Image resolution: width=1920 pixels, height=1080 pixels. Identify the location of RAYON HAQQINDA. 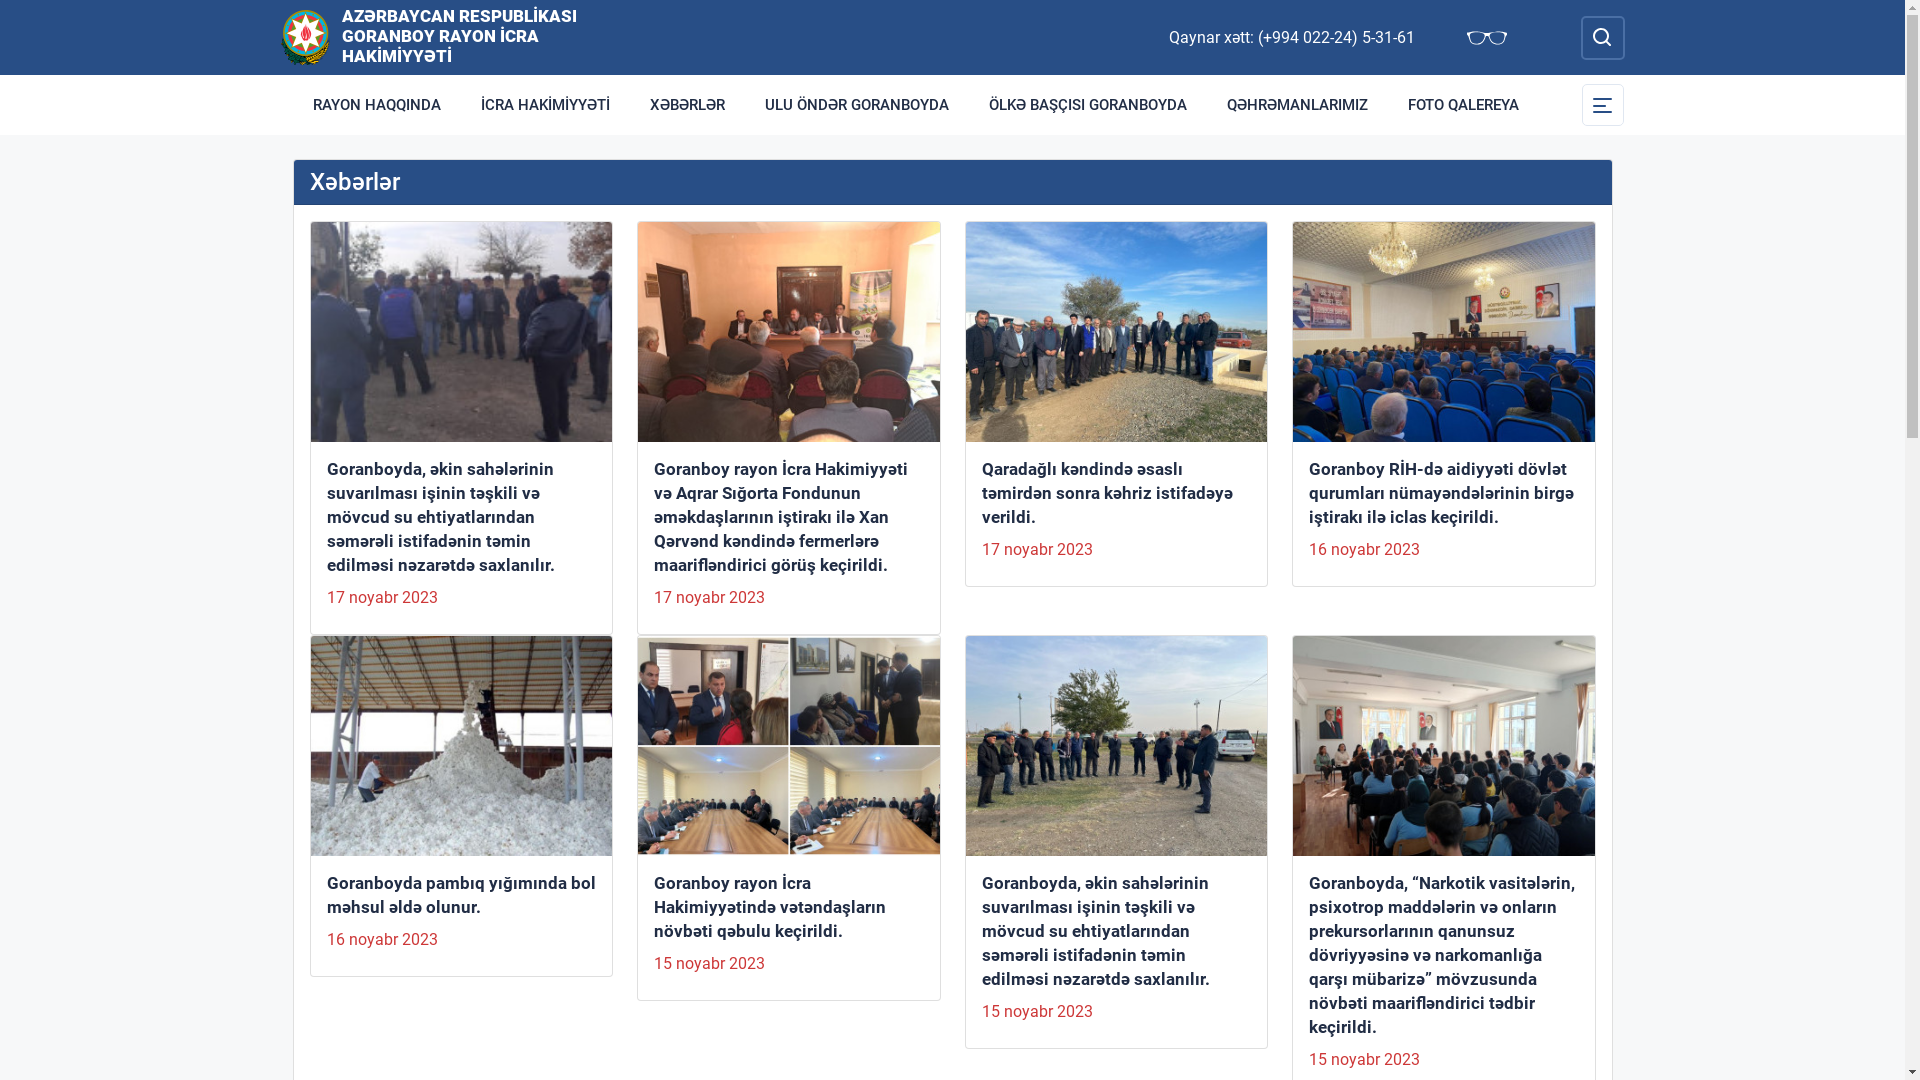
(376, 105).